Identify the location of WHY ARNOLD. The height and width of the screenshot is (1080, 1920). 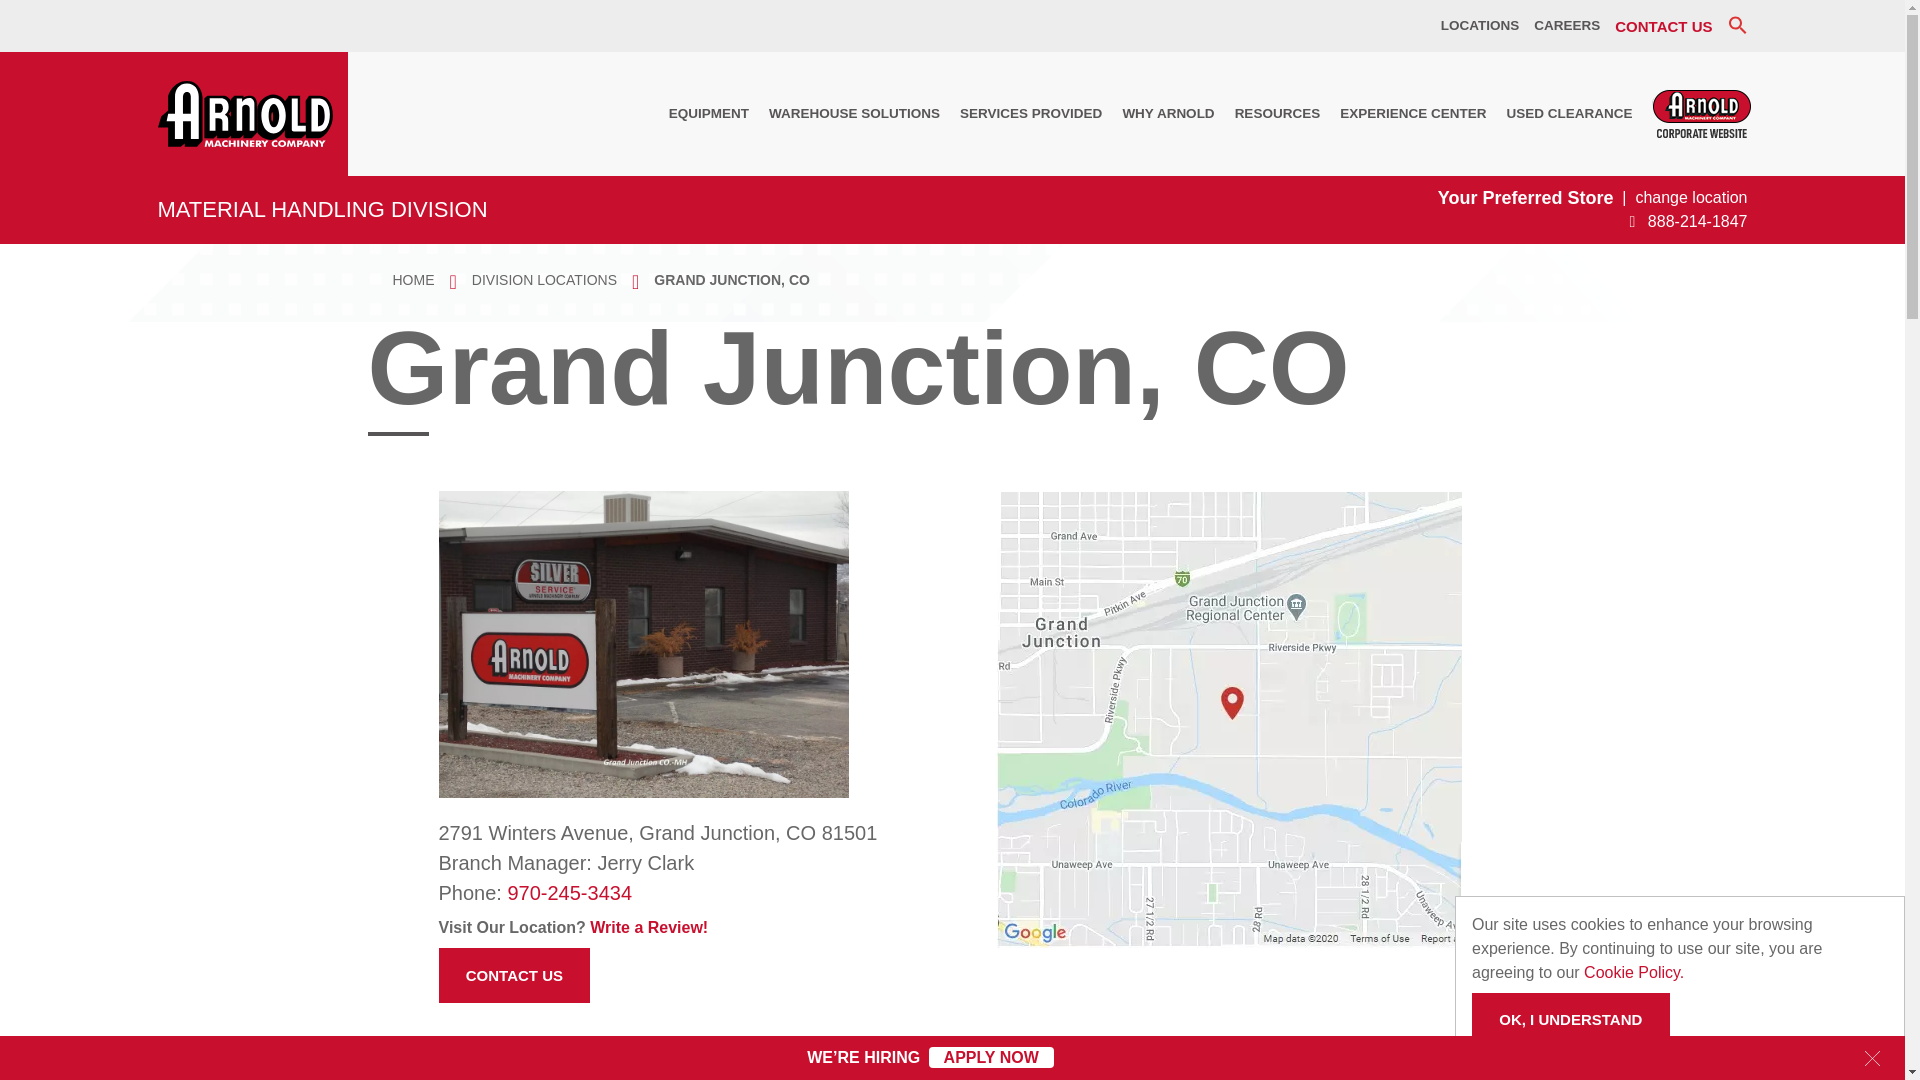
(1168, 113).